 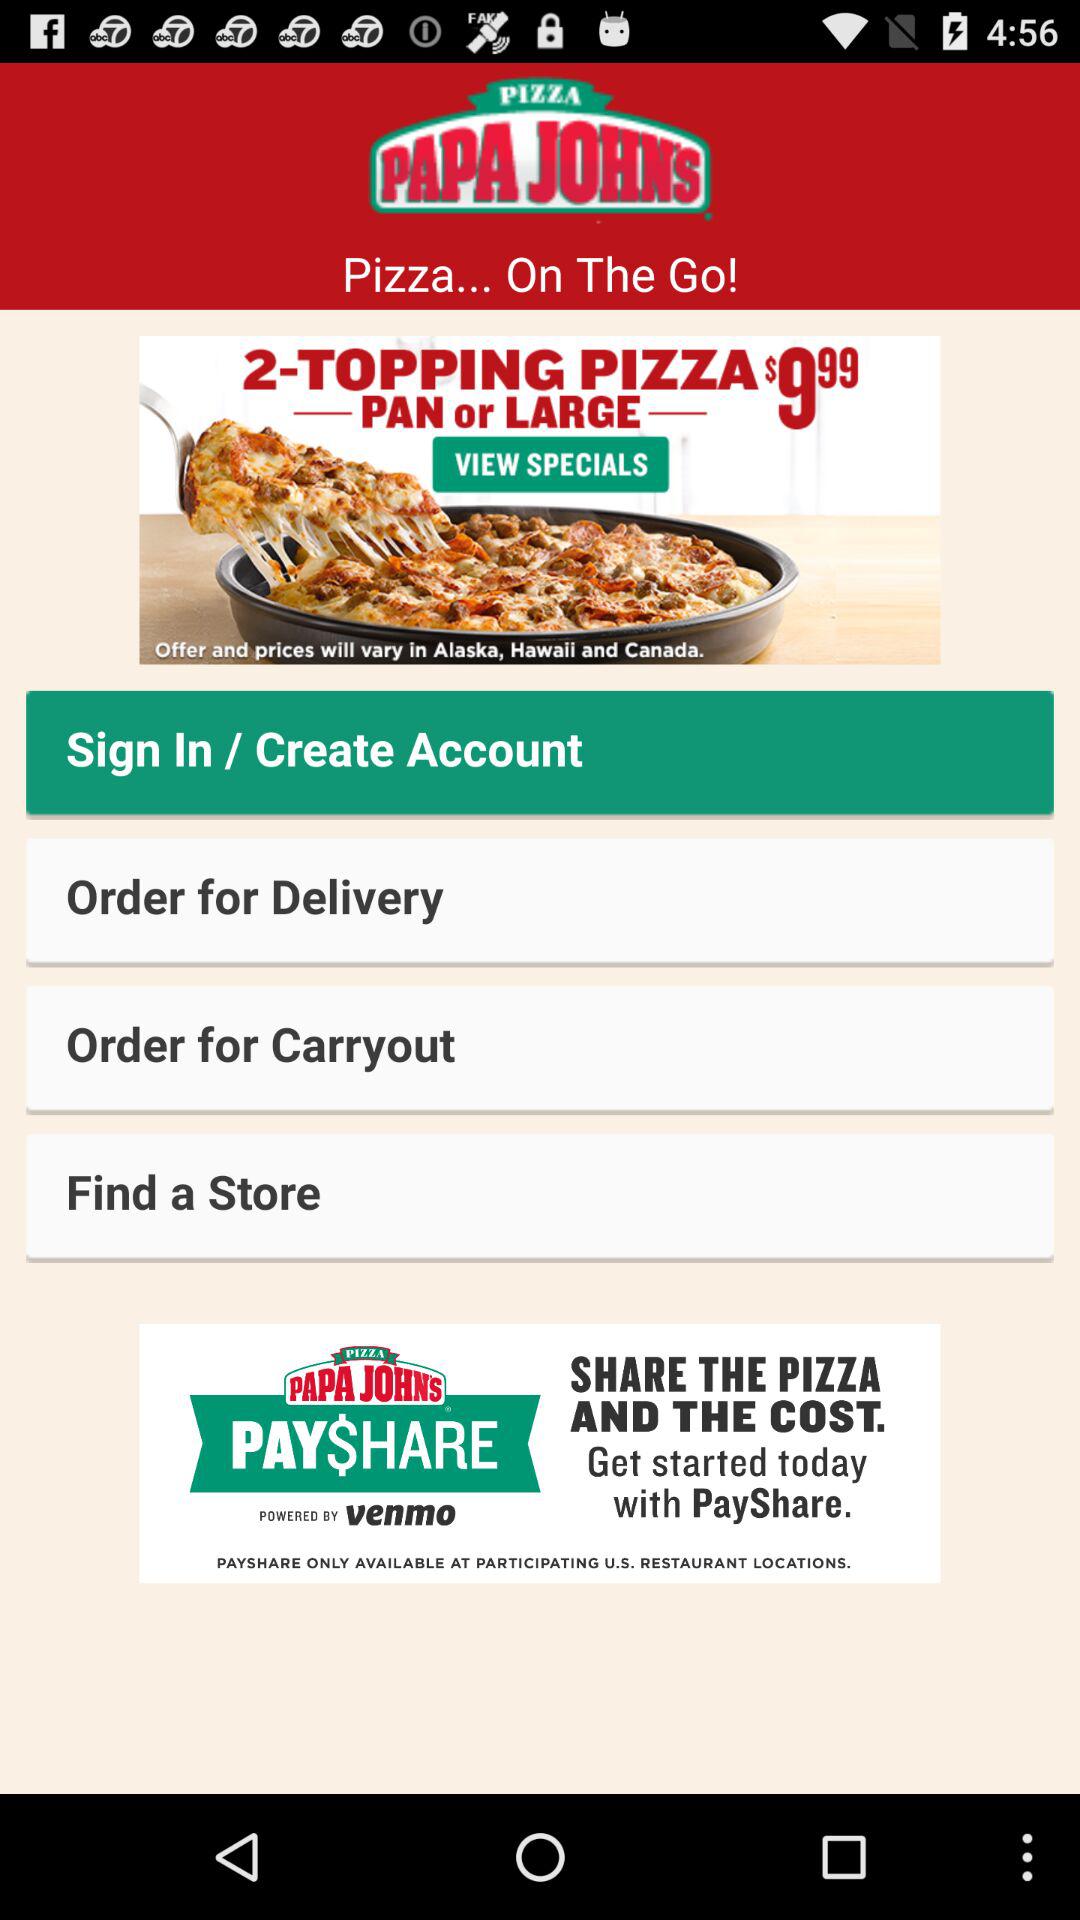 What do you see at coordinates (540, 500) in the screenshot?
I see `click to view specials` at bounding box center [540, 500].